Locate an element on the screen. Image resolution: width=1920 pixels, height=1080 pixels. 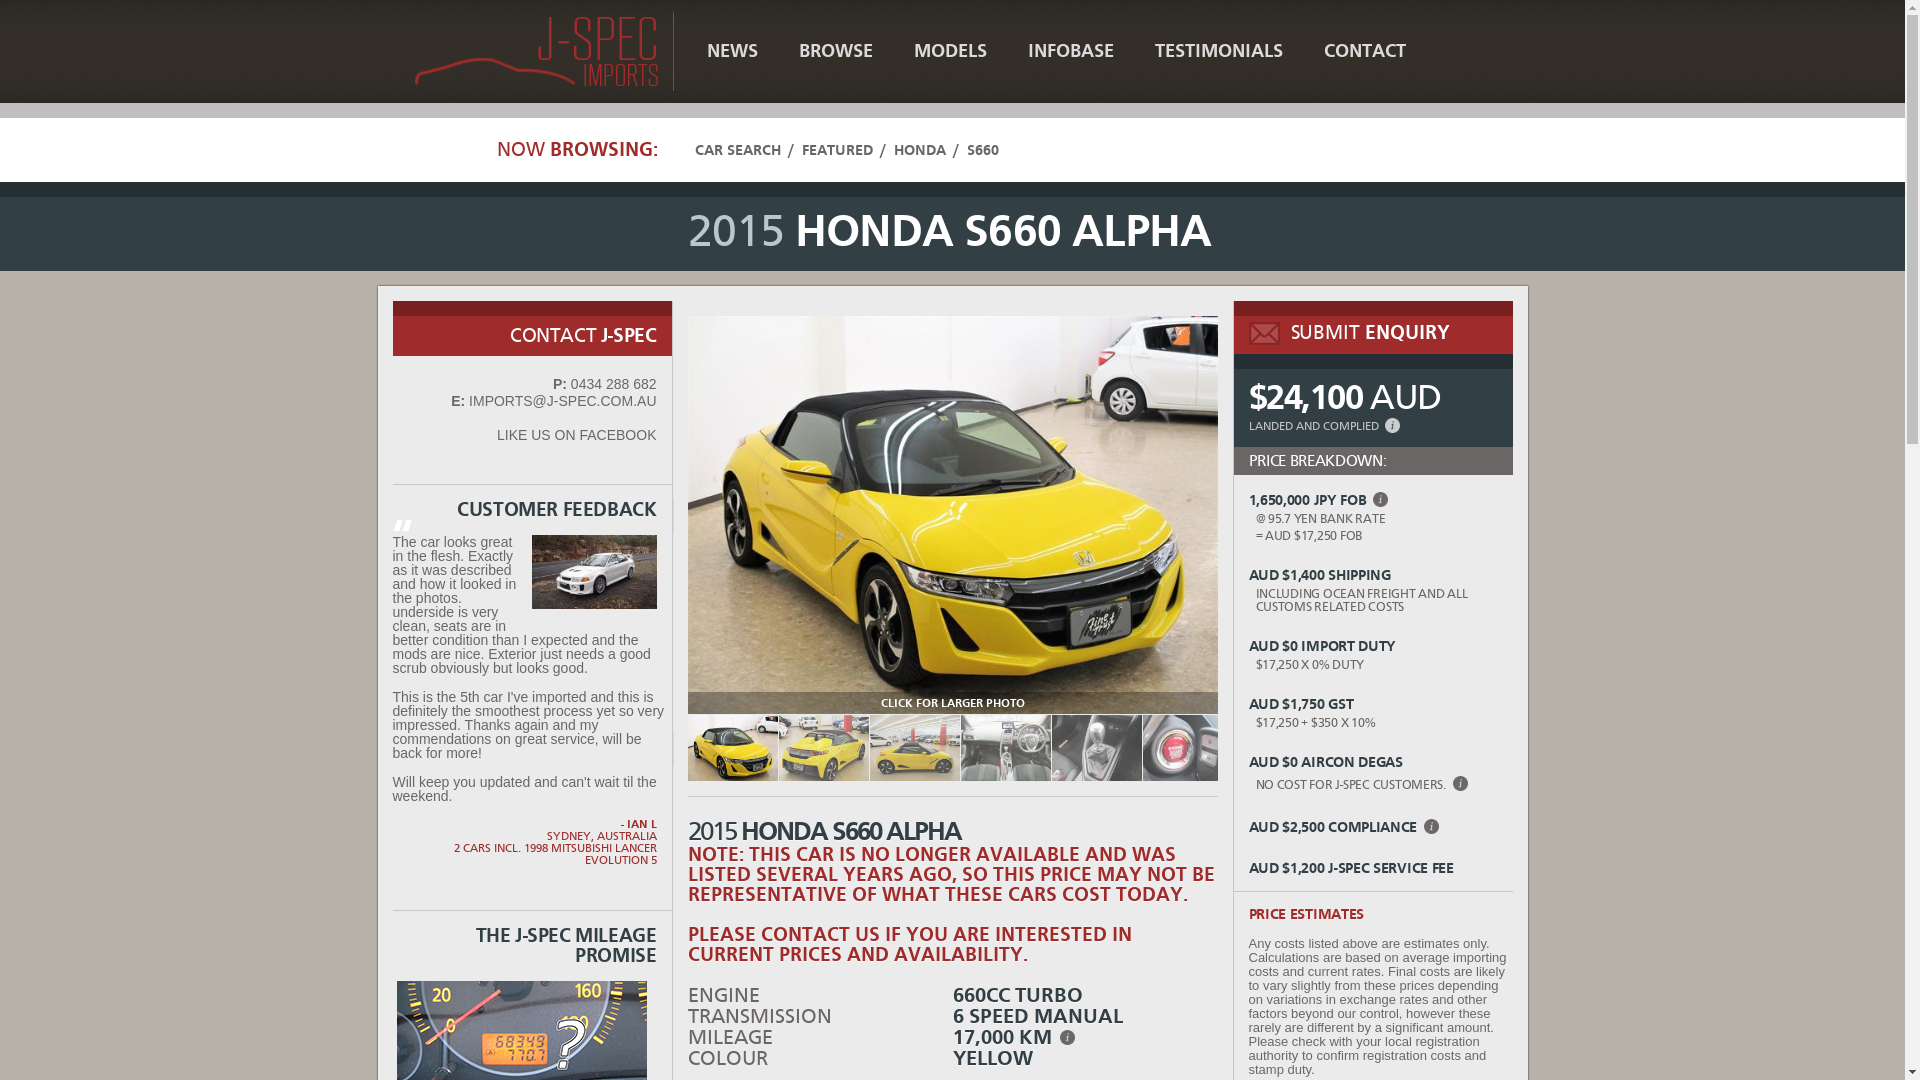
CONTACT is located at coordinates (1365, 51).